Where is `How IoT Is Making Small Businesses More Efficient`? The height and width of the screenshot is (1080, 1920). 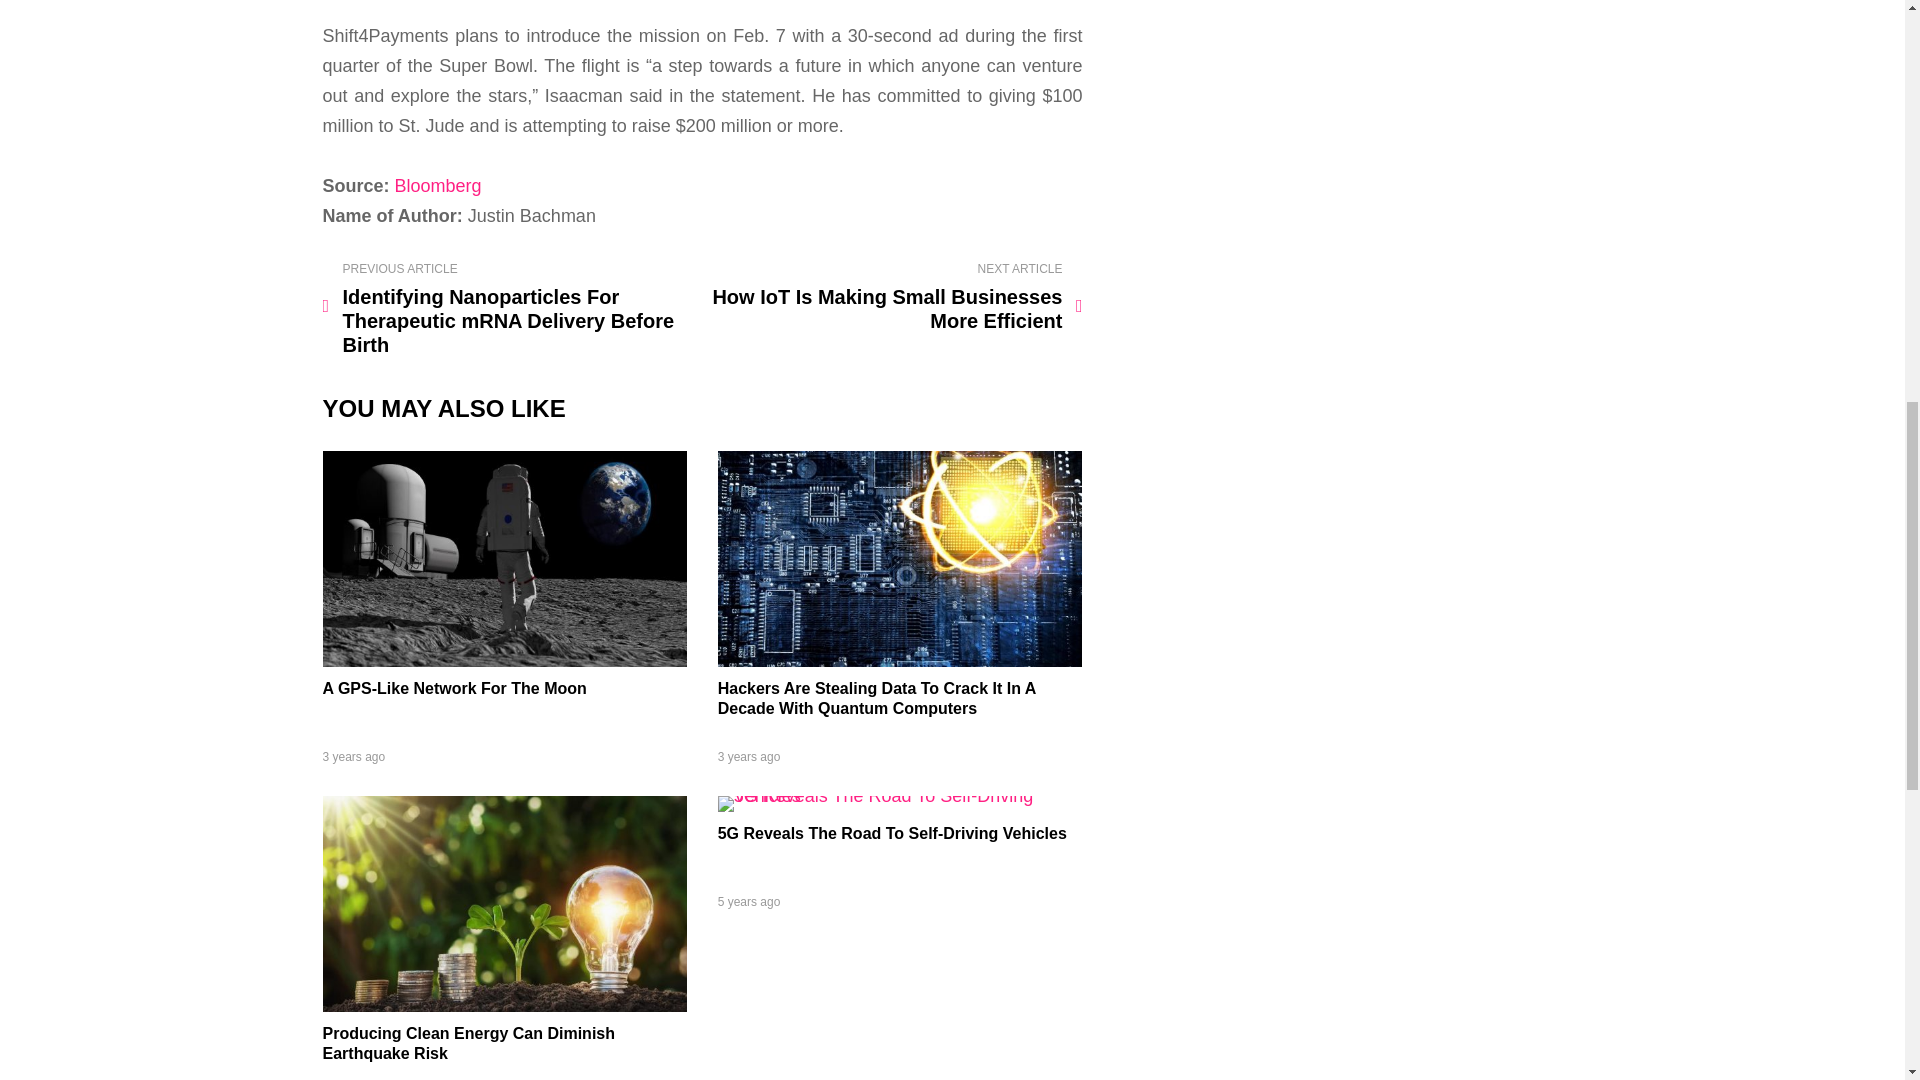
How IoT Is Making Small Businesses More Efficient is located at coordinates (896, 298).